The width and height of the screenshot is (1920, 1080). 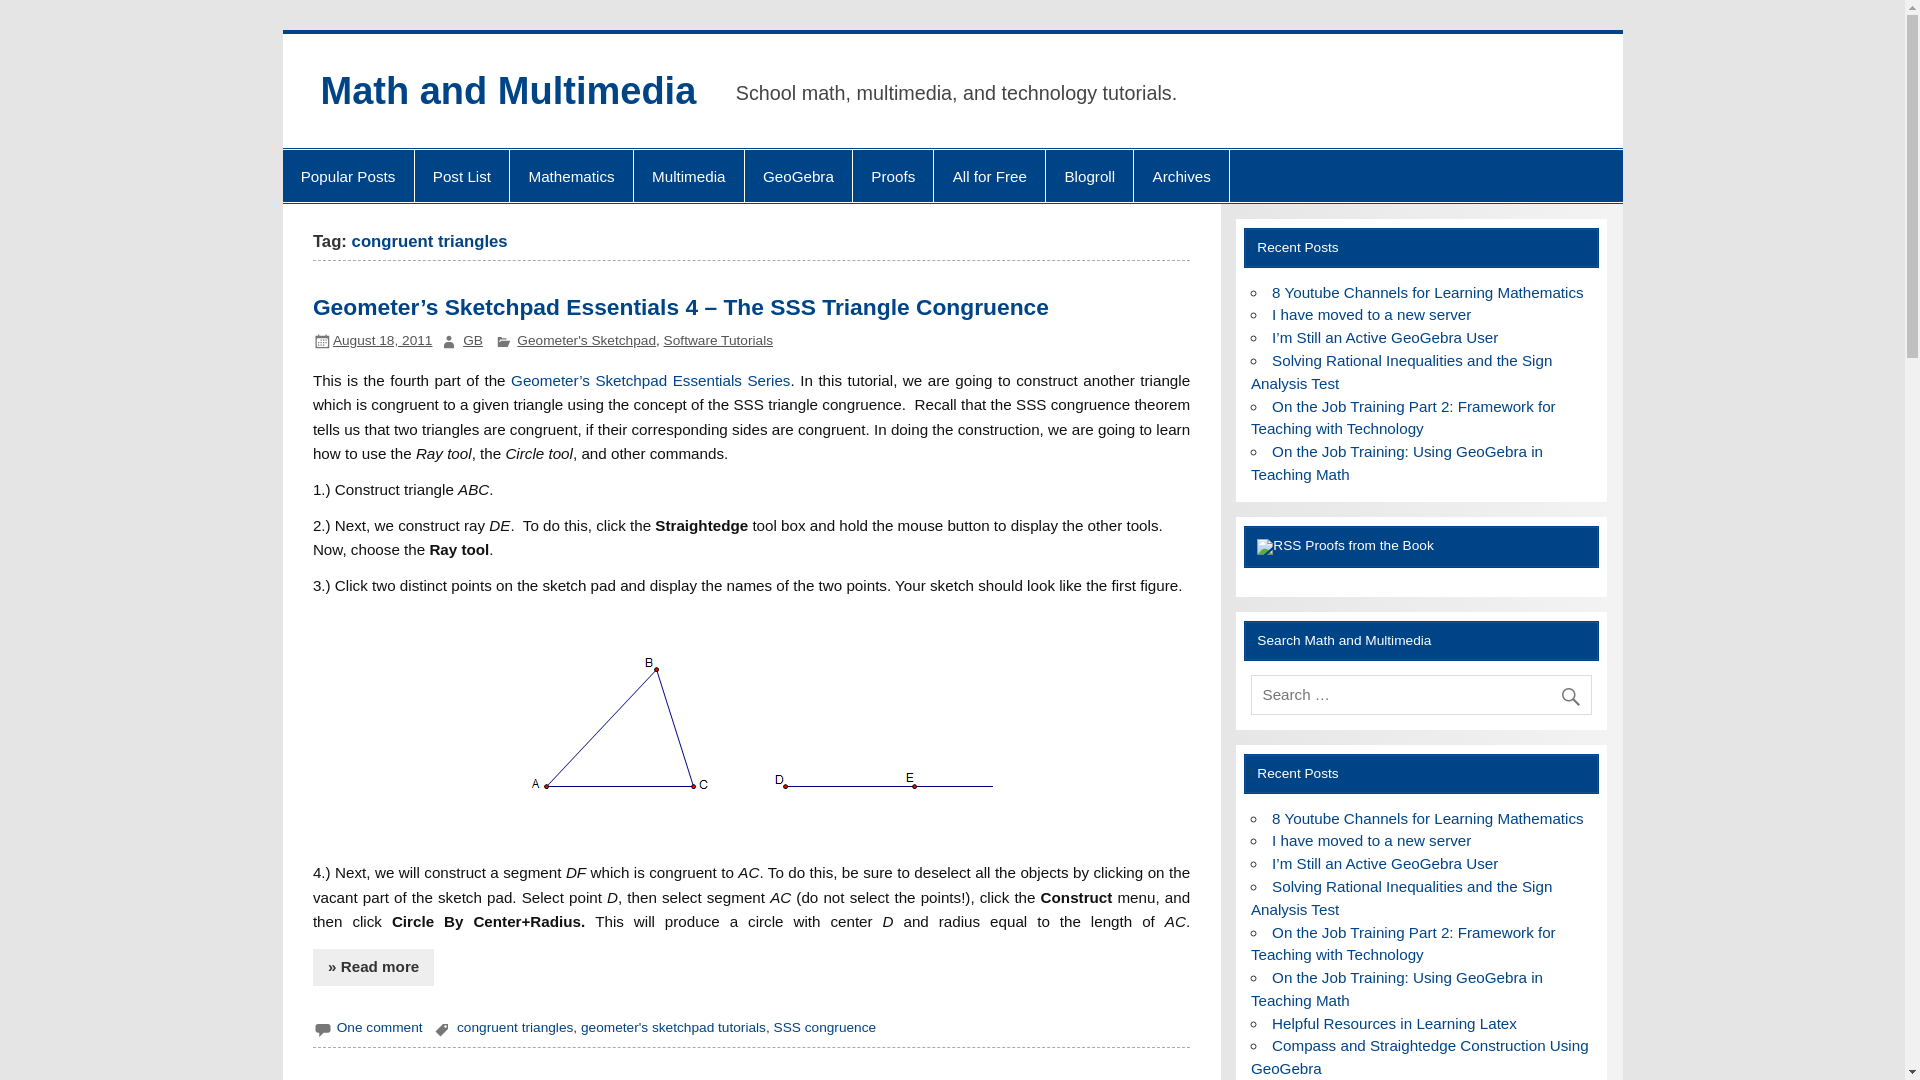 I want to click on Proofs, so click(x=892, y=176).